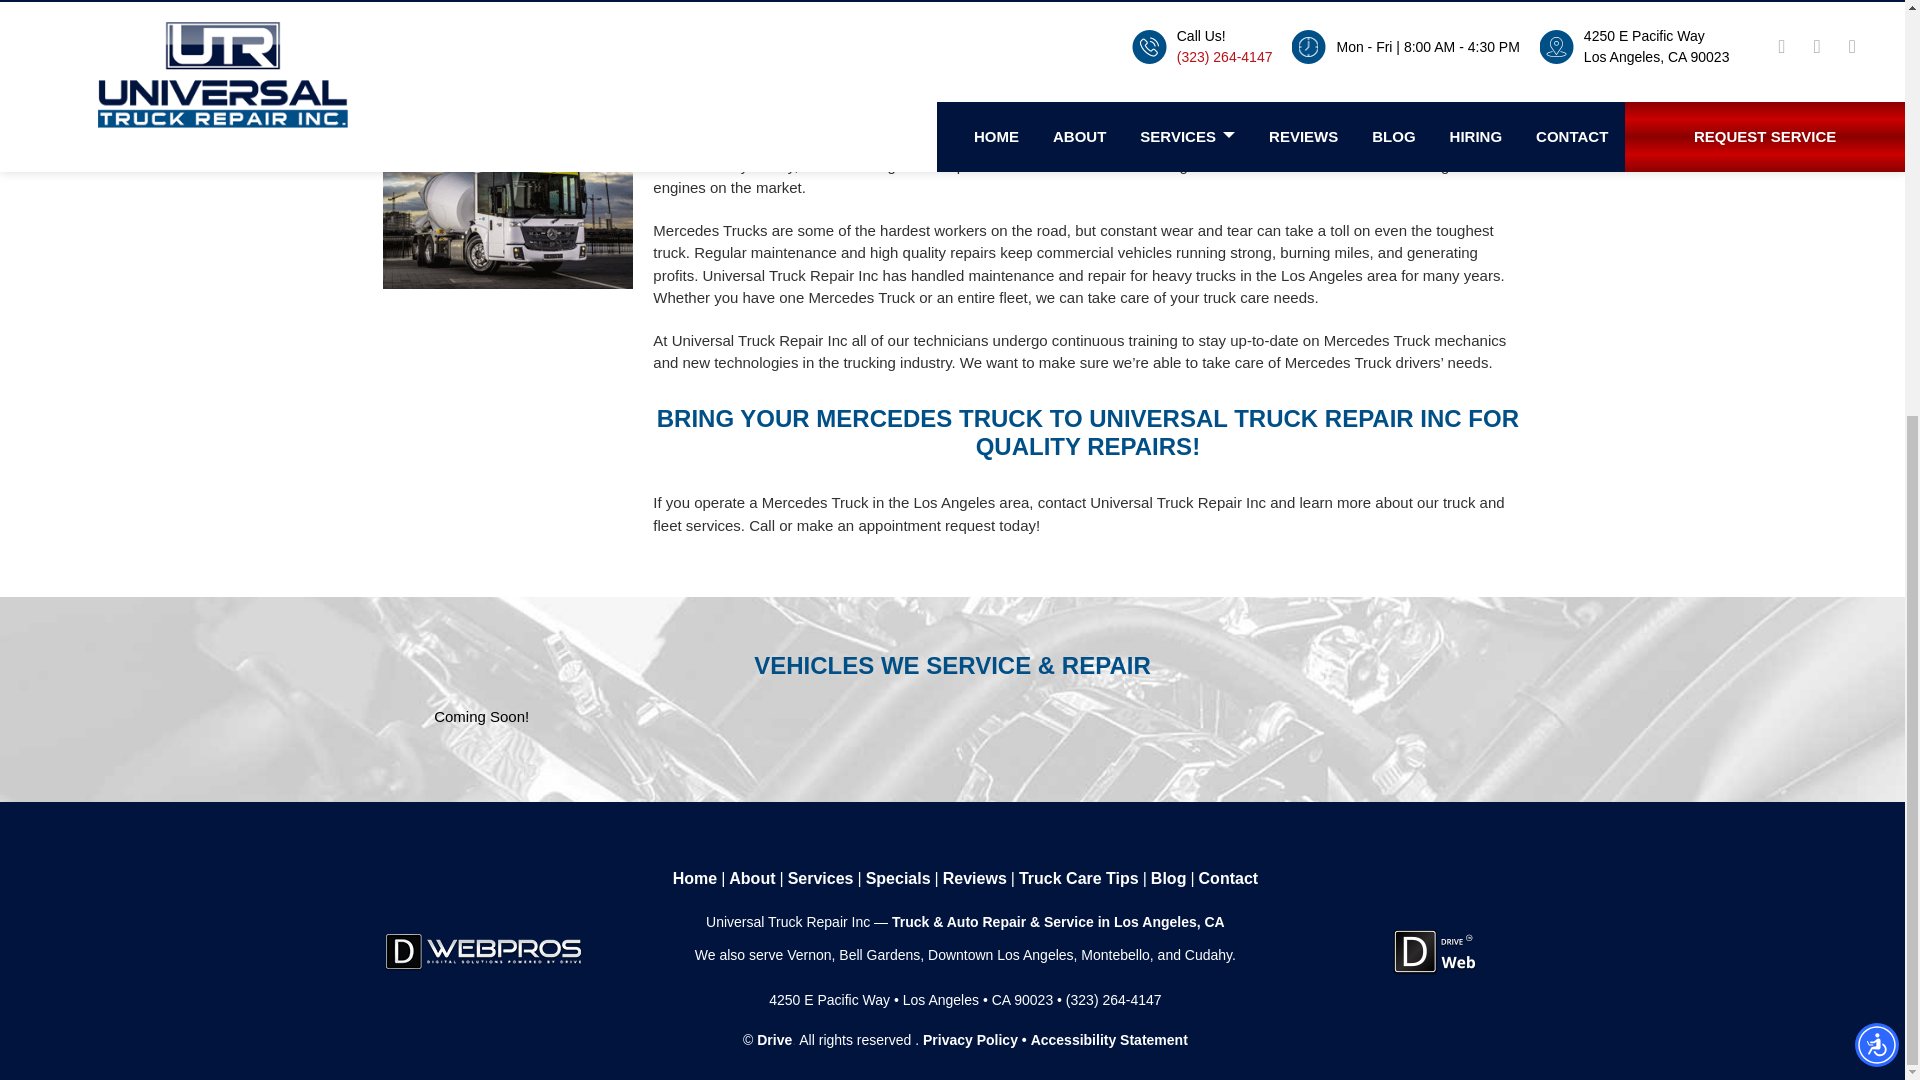 This screenshot has width=1920, height=1080. What do you see at coordinates (1876, 378) in the screenshot?
I see `Accessibility Menu` at bounding box center [1876, 378].